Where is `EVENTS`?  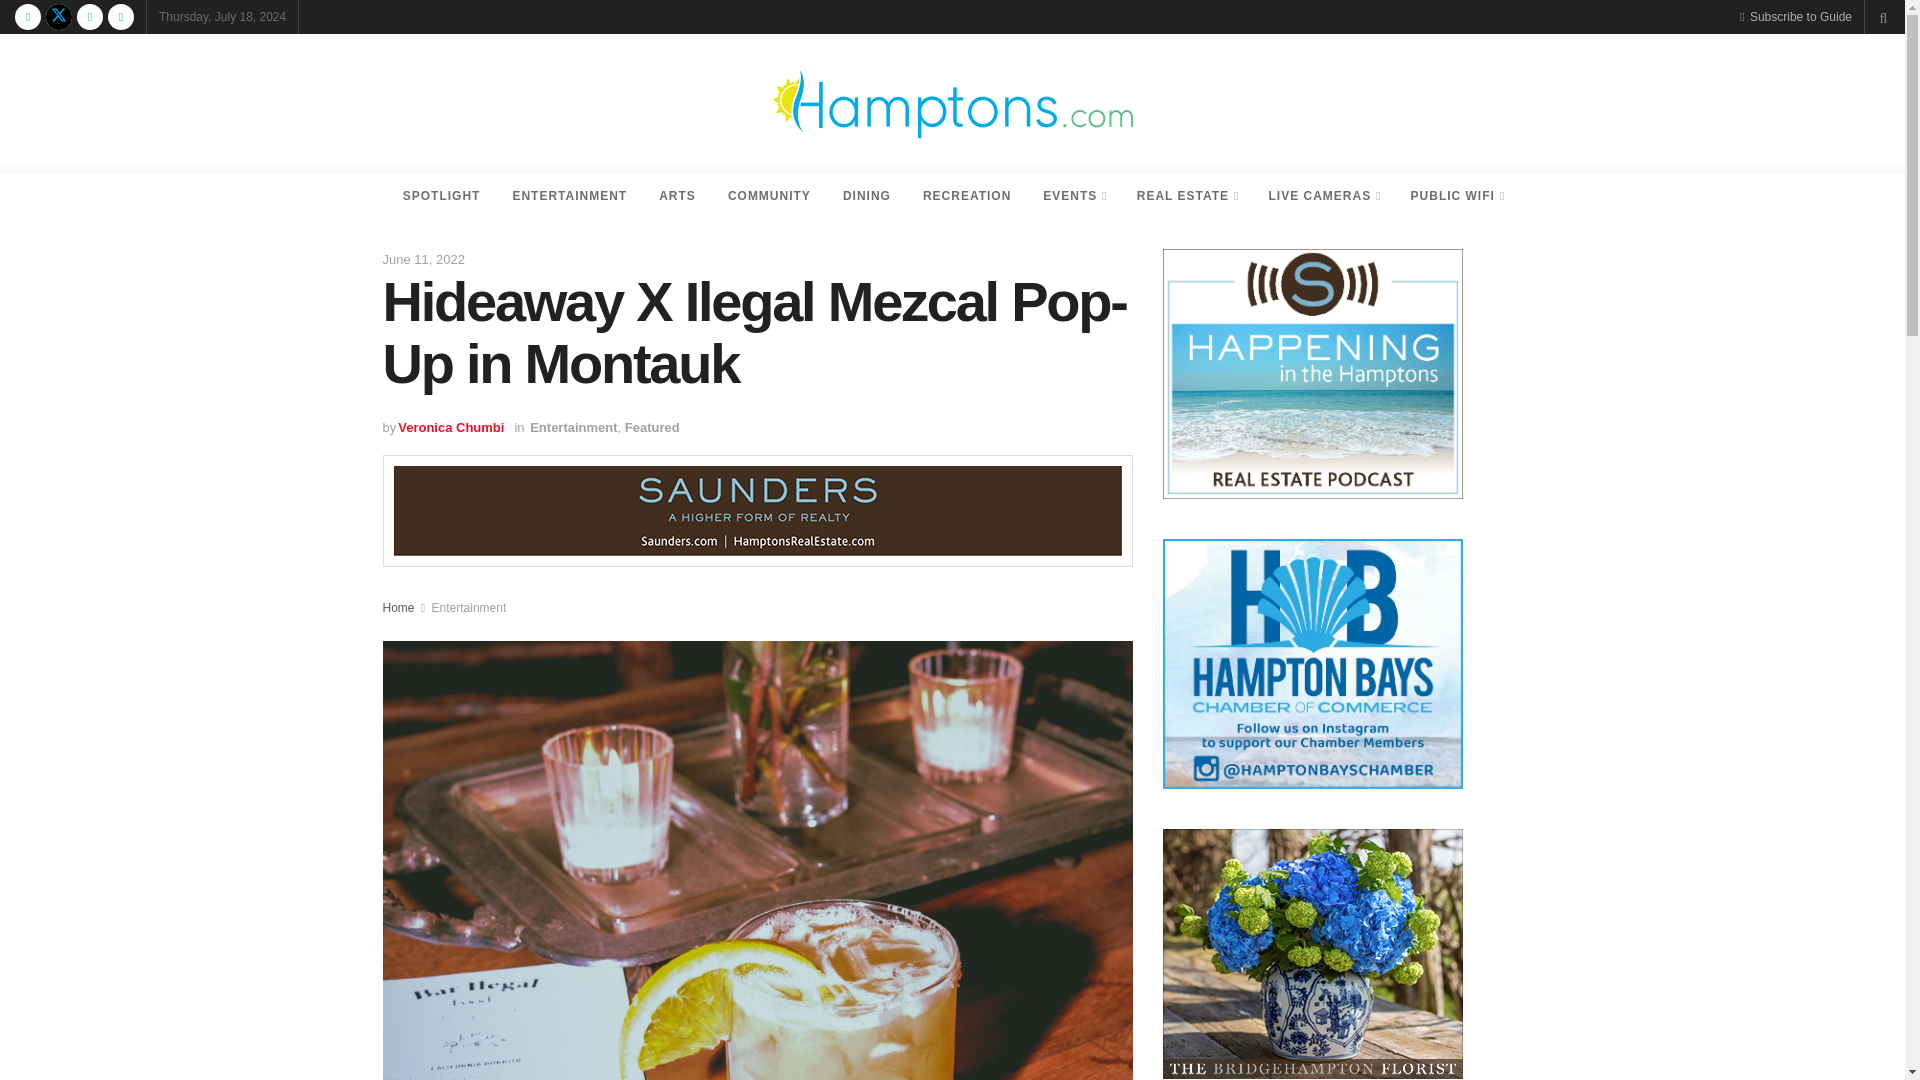
EVENTS is located at coordinates (1073, 196).